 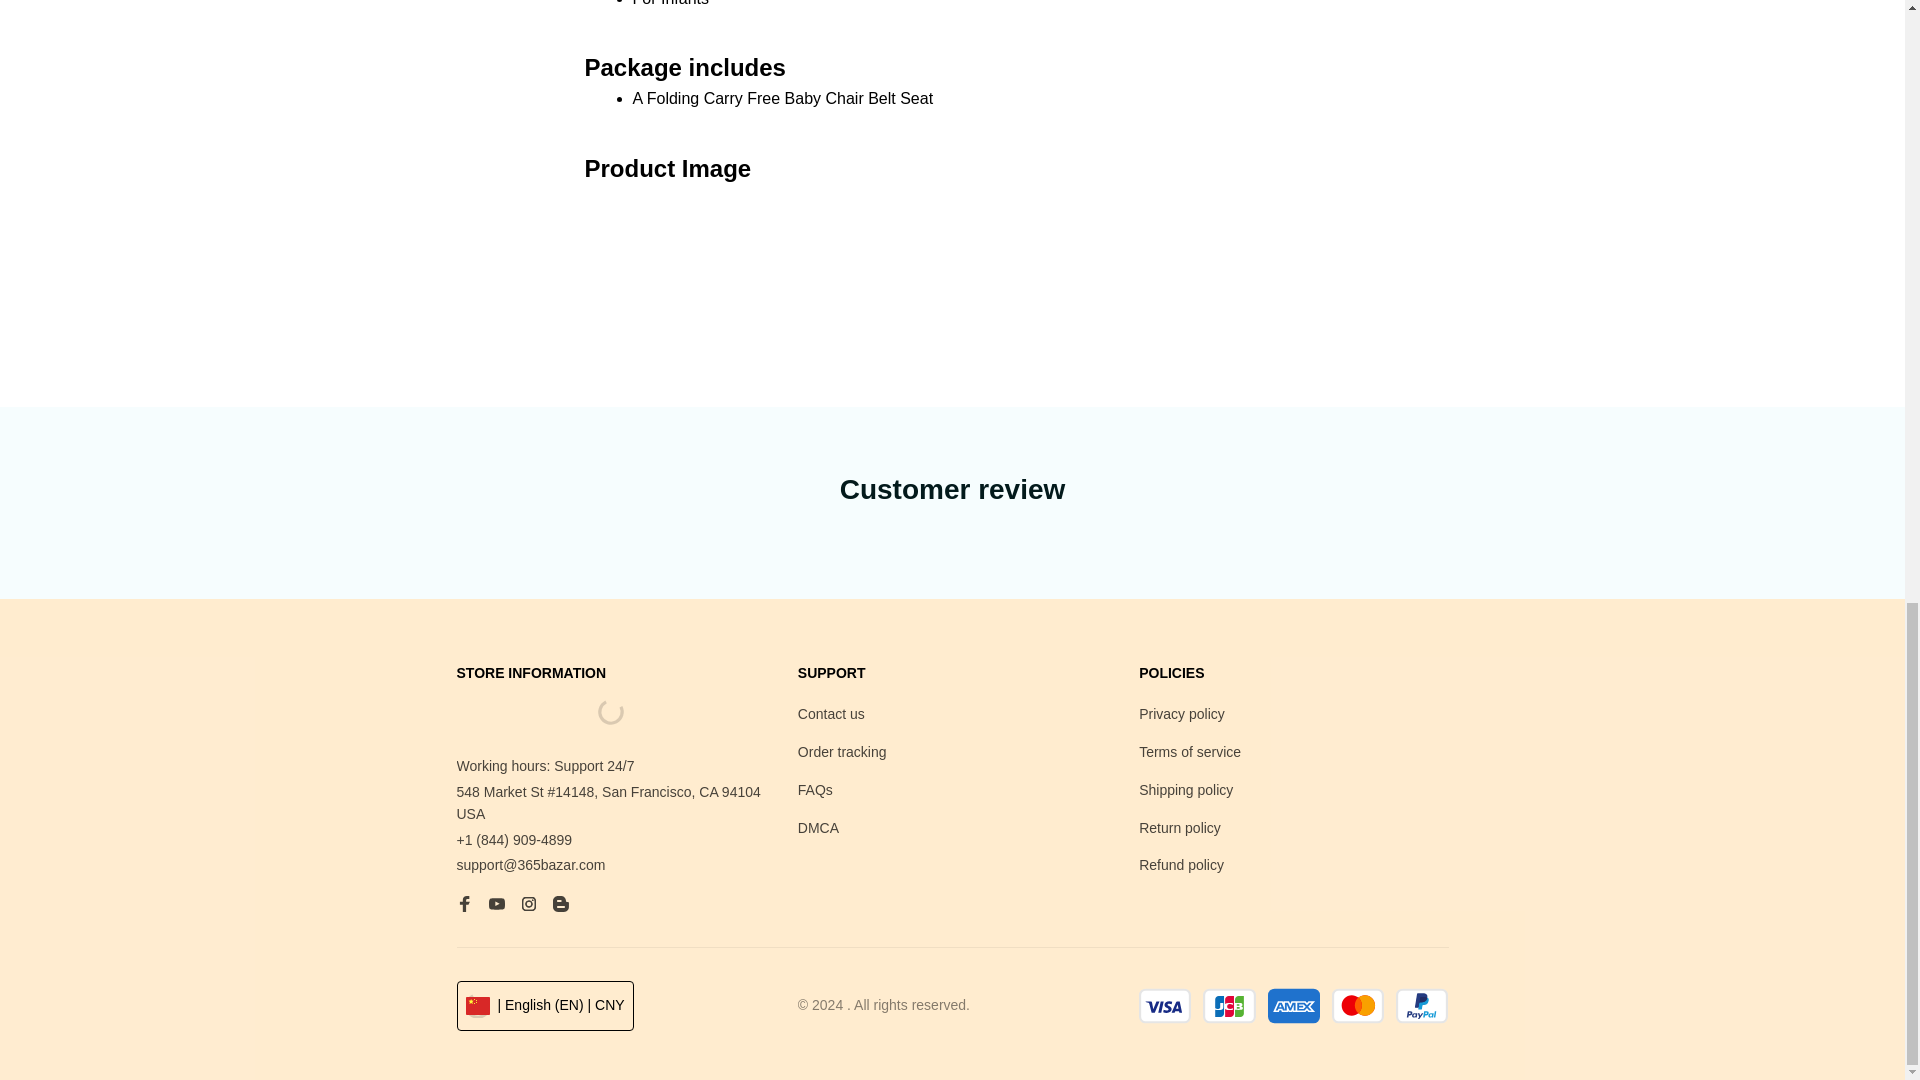 What do you see at coordinates (842, 752) in the screenshot?
I see `Order tracking` at bounding box center [842, 752].